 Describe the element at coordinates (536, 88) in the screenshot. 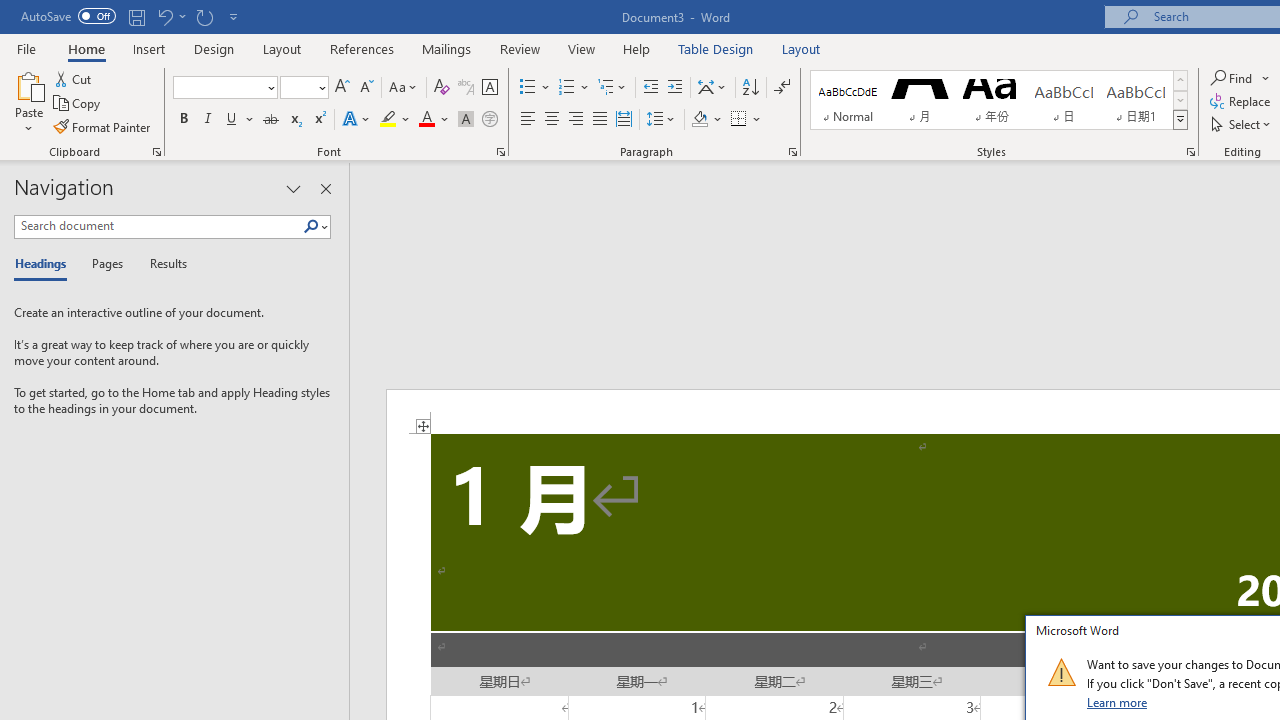

I see `Bullets` at that location.